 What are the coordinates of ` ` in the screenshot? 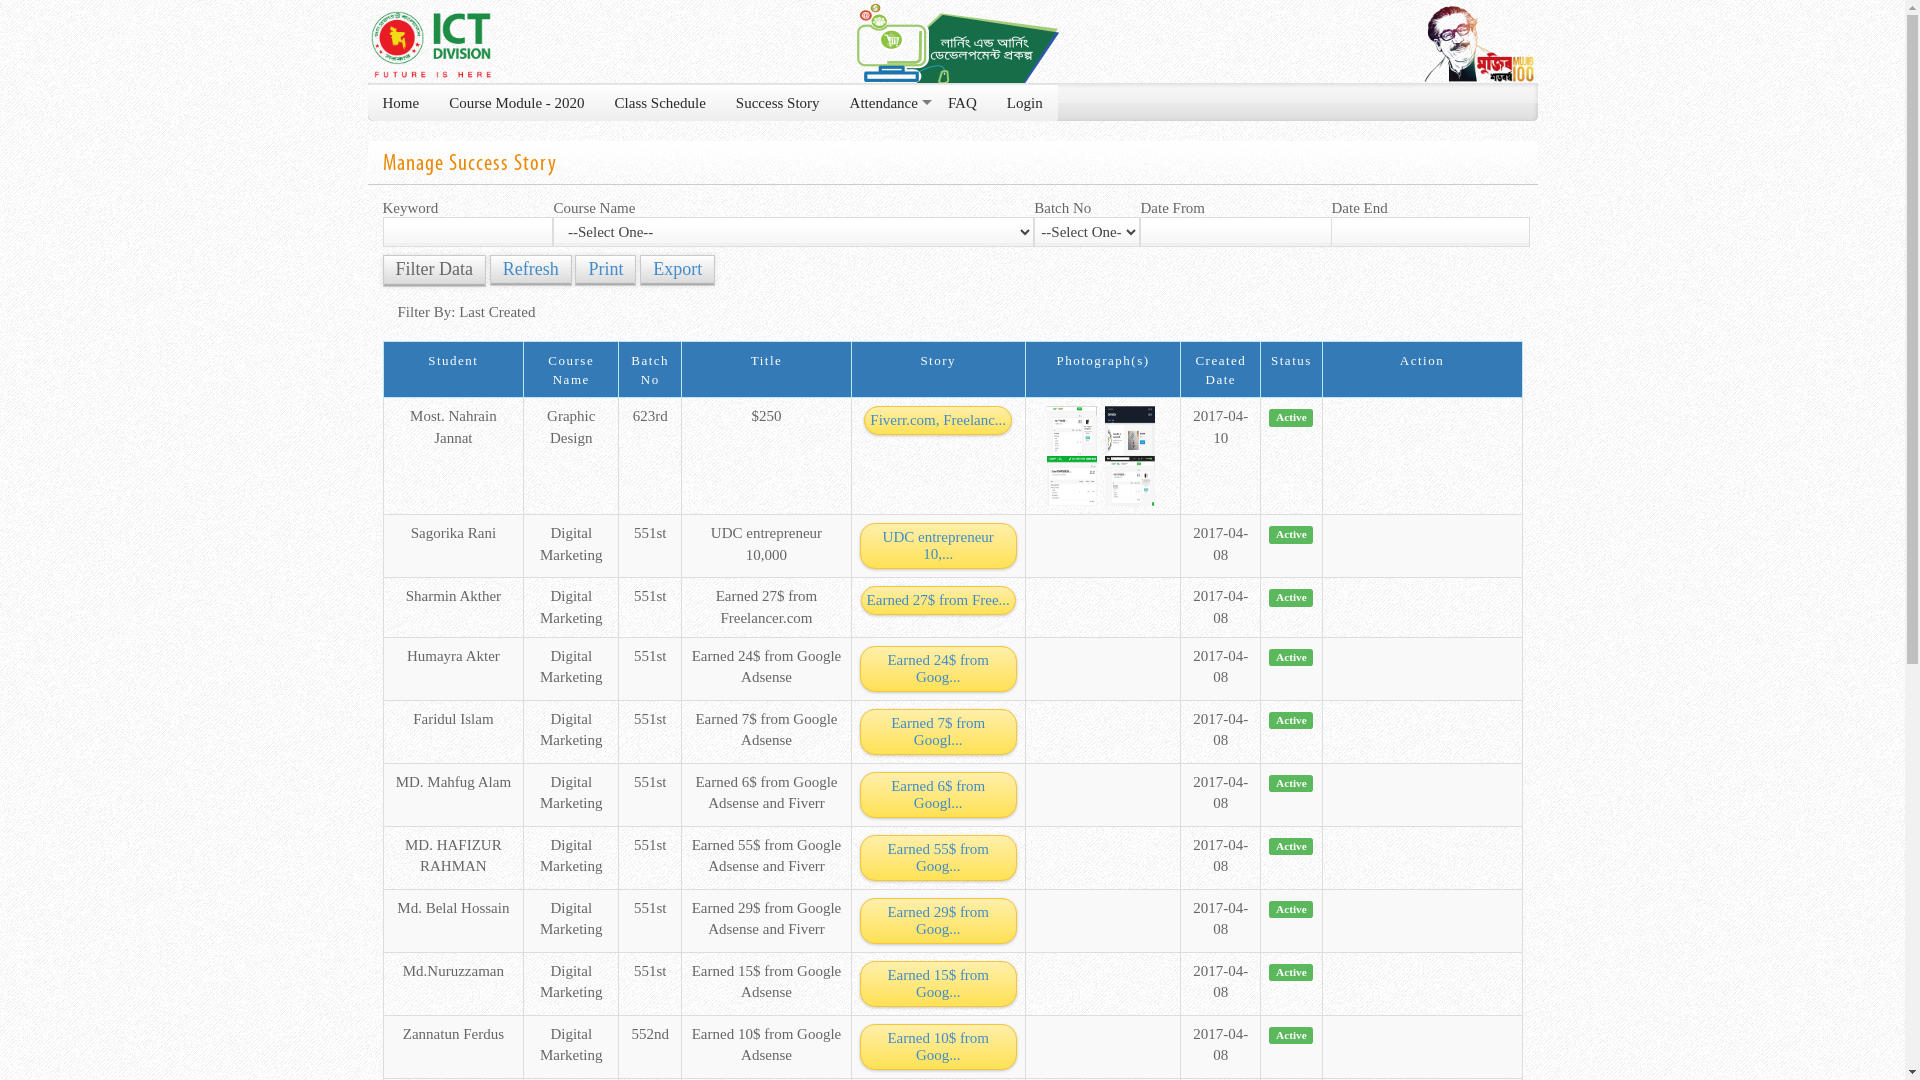 It's located at (1076, 430).